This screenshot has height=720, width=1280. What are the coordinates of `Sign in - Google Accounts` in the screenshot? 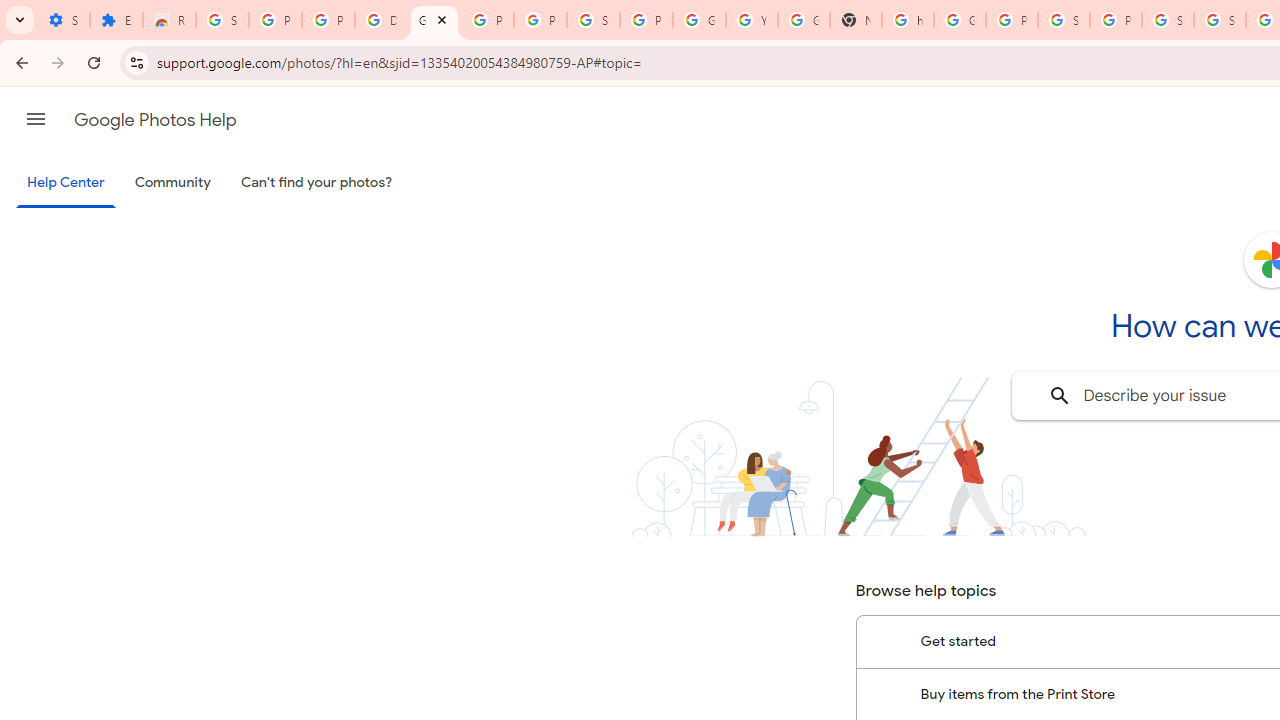 It's located at (593, 20).